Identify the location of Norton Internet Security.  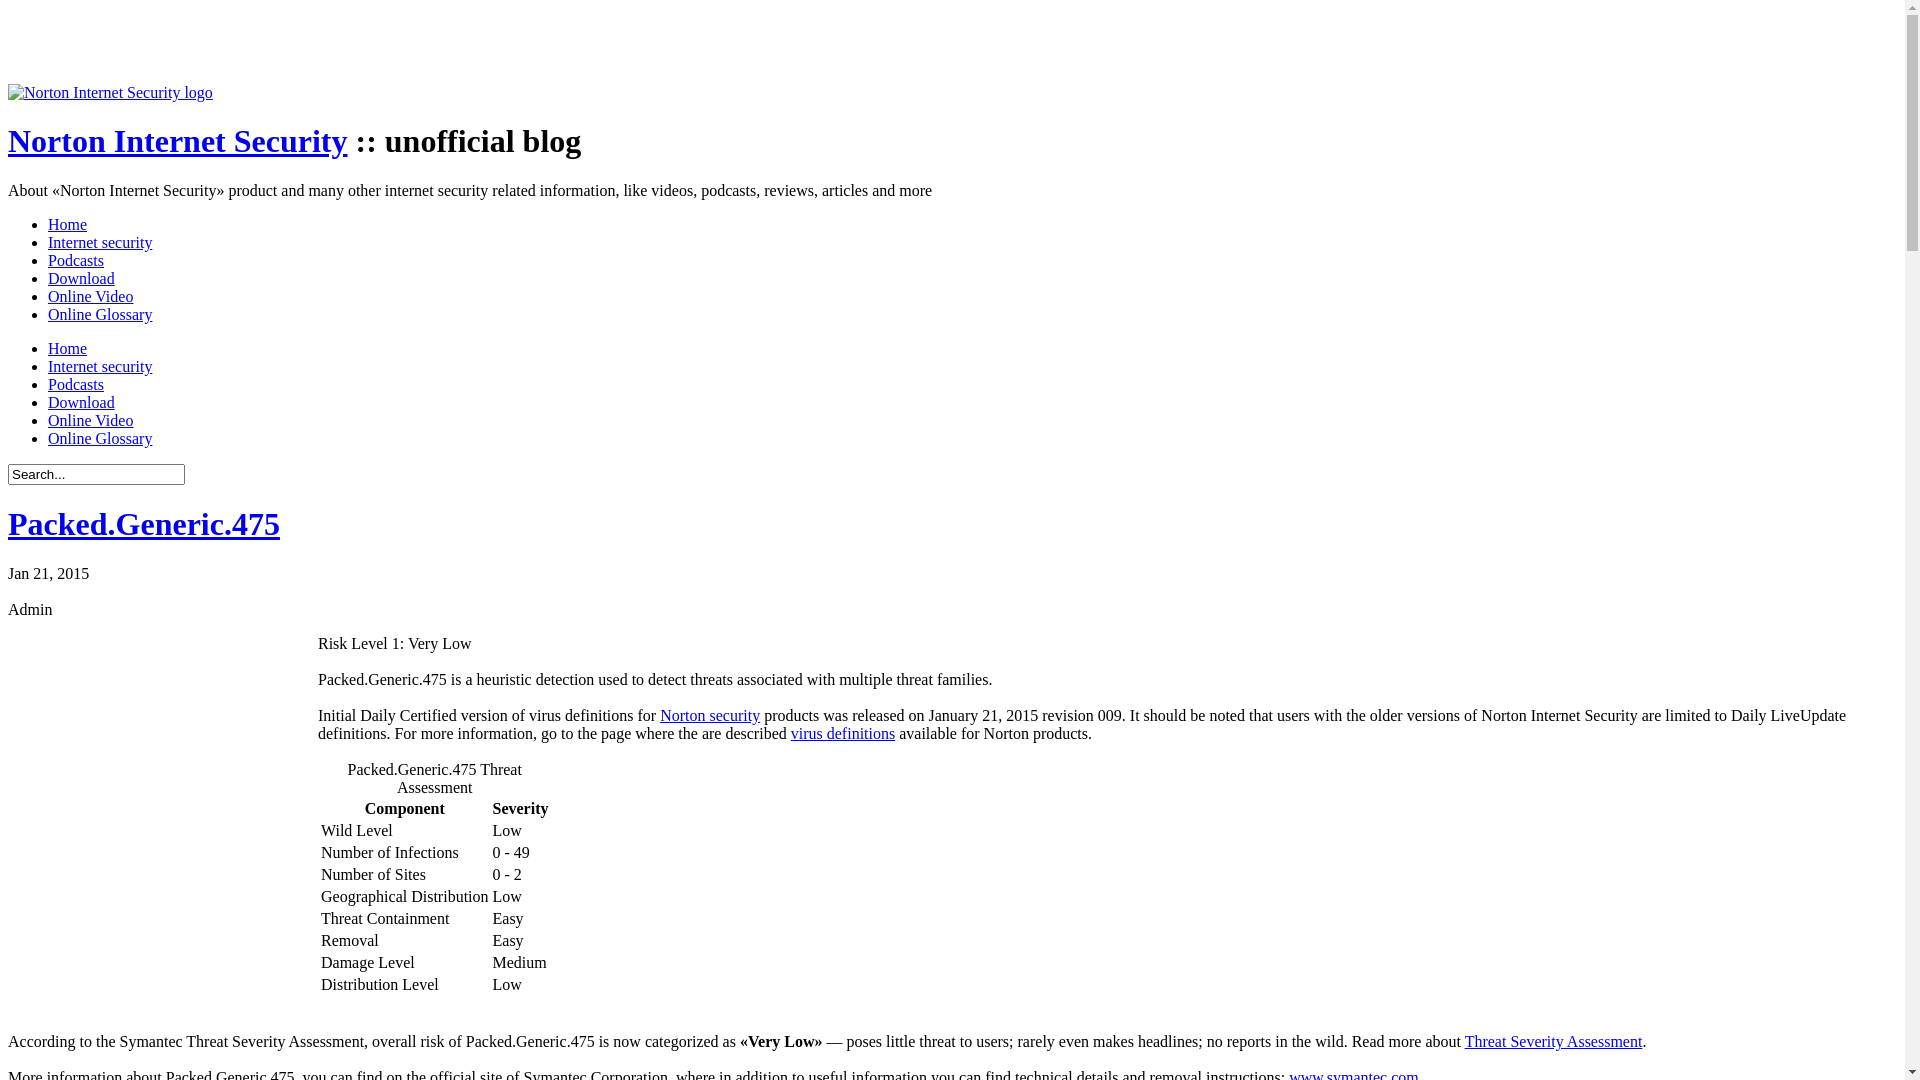
(110, 92).